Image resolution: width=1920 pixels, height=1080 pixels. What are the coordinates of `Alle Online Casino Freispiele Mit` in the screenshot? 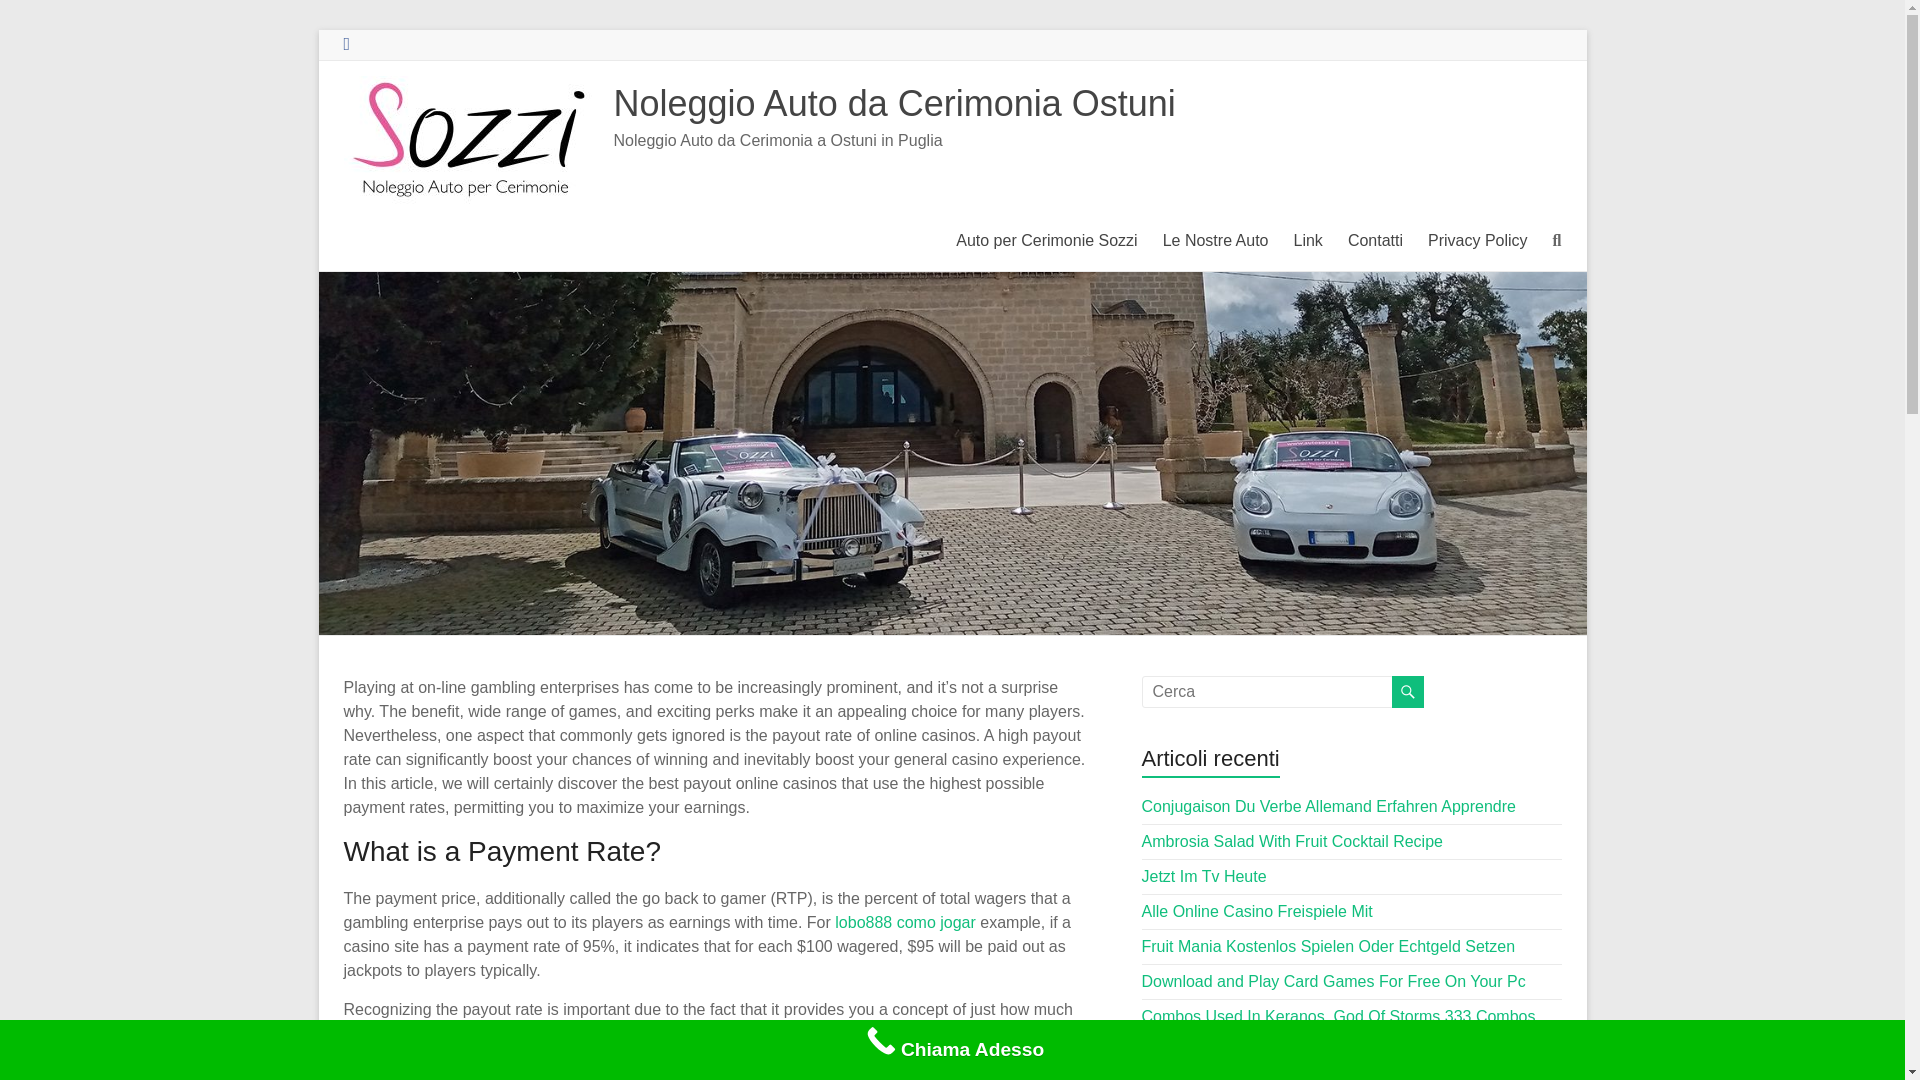 It's located at (1257, 911).